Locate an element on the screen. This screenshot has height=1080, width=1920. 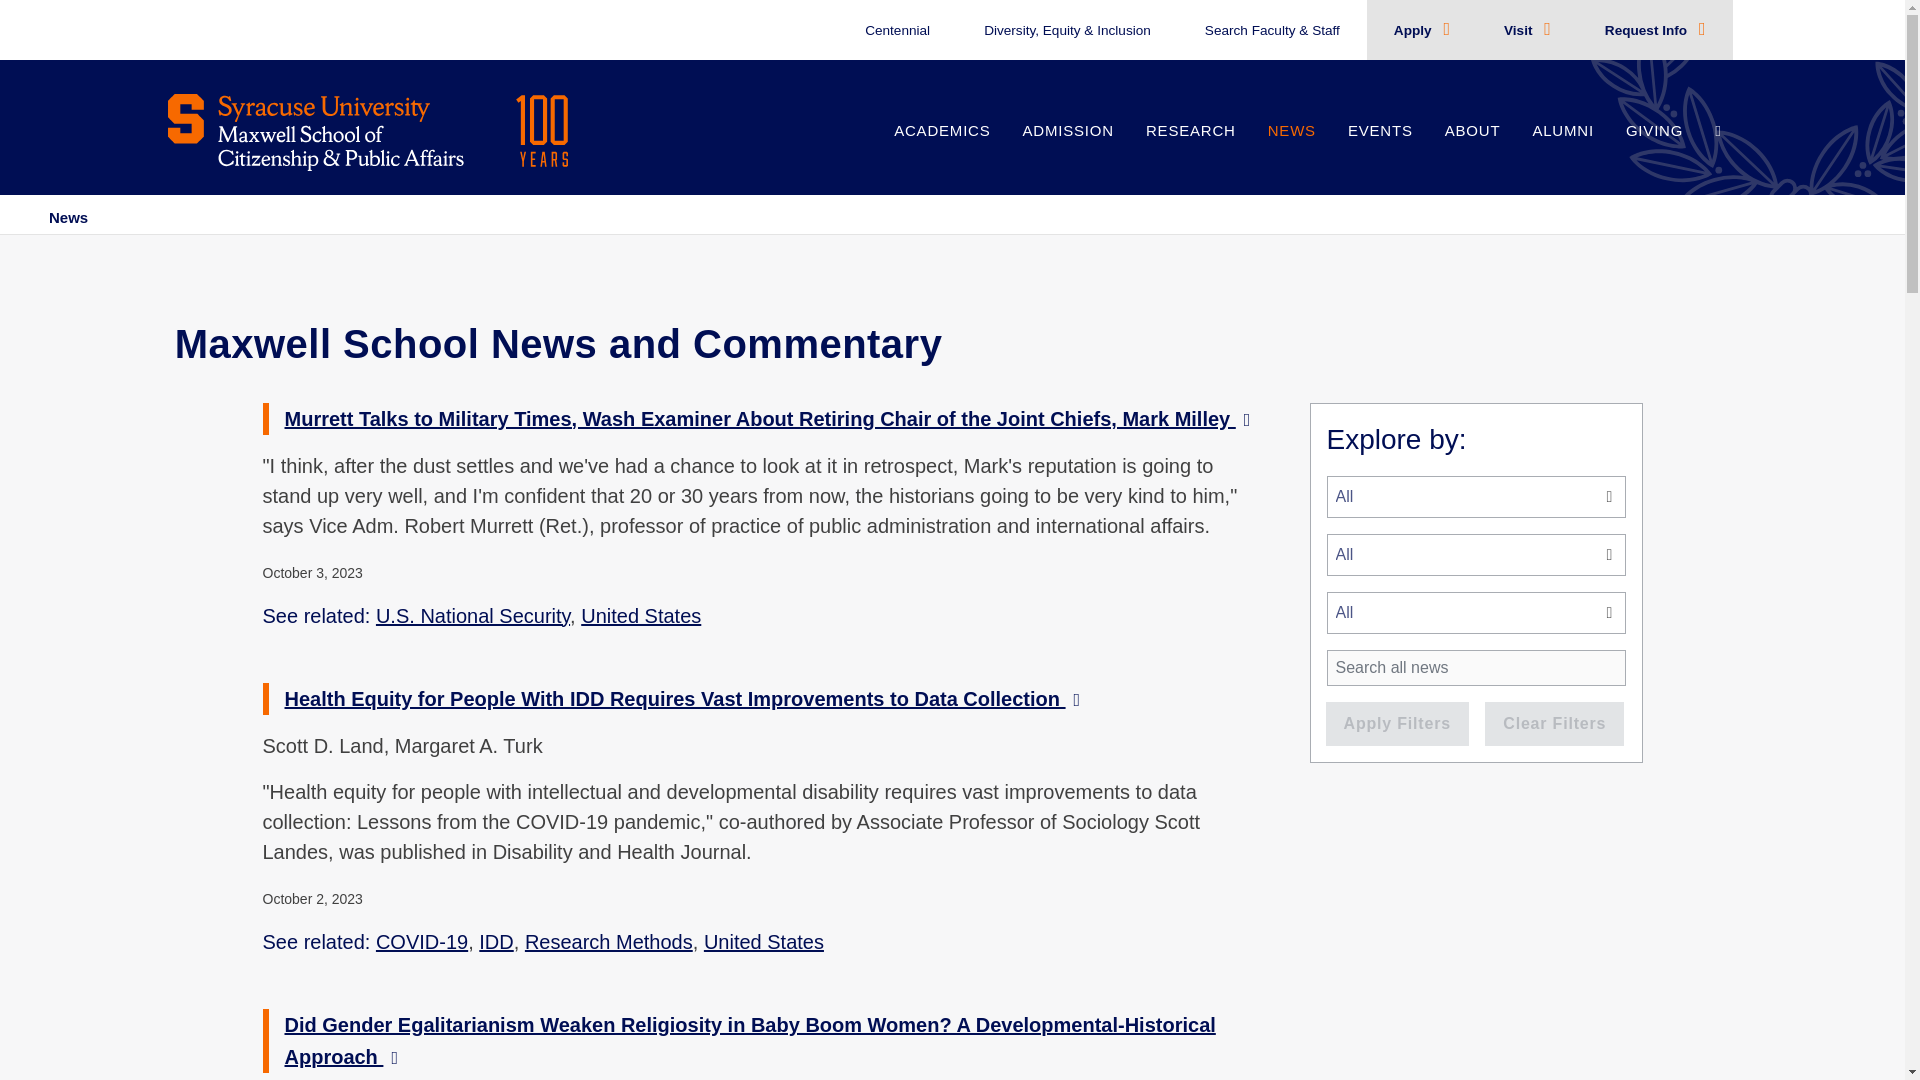
EVENTS is located at coordinates (1380, 152).